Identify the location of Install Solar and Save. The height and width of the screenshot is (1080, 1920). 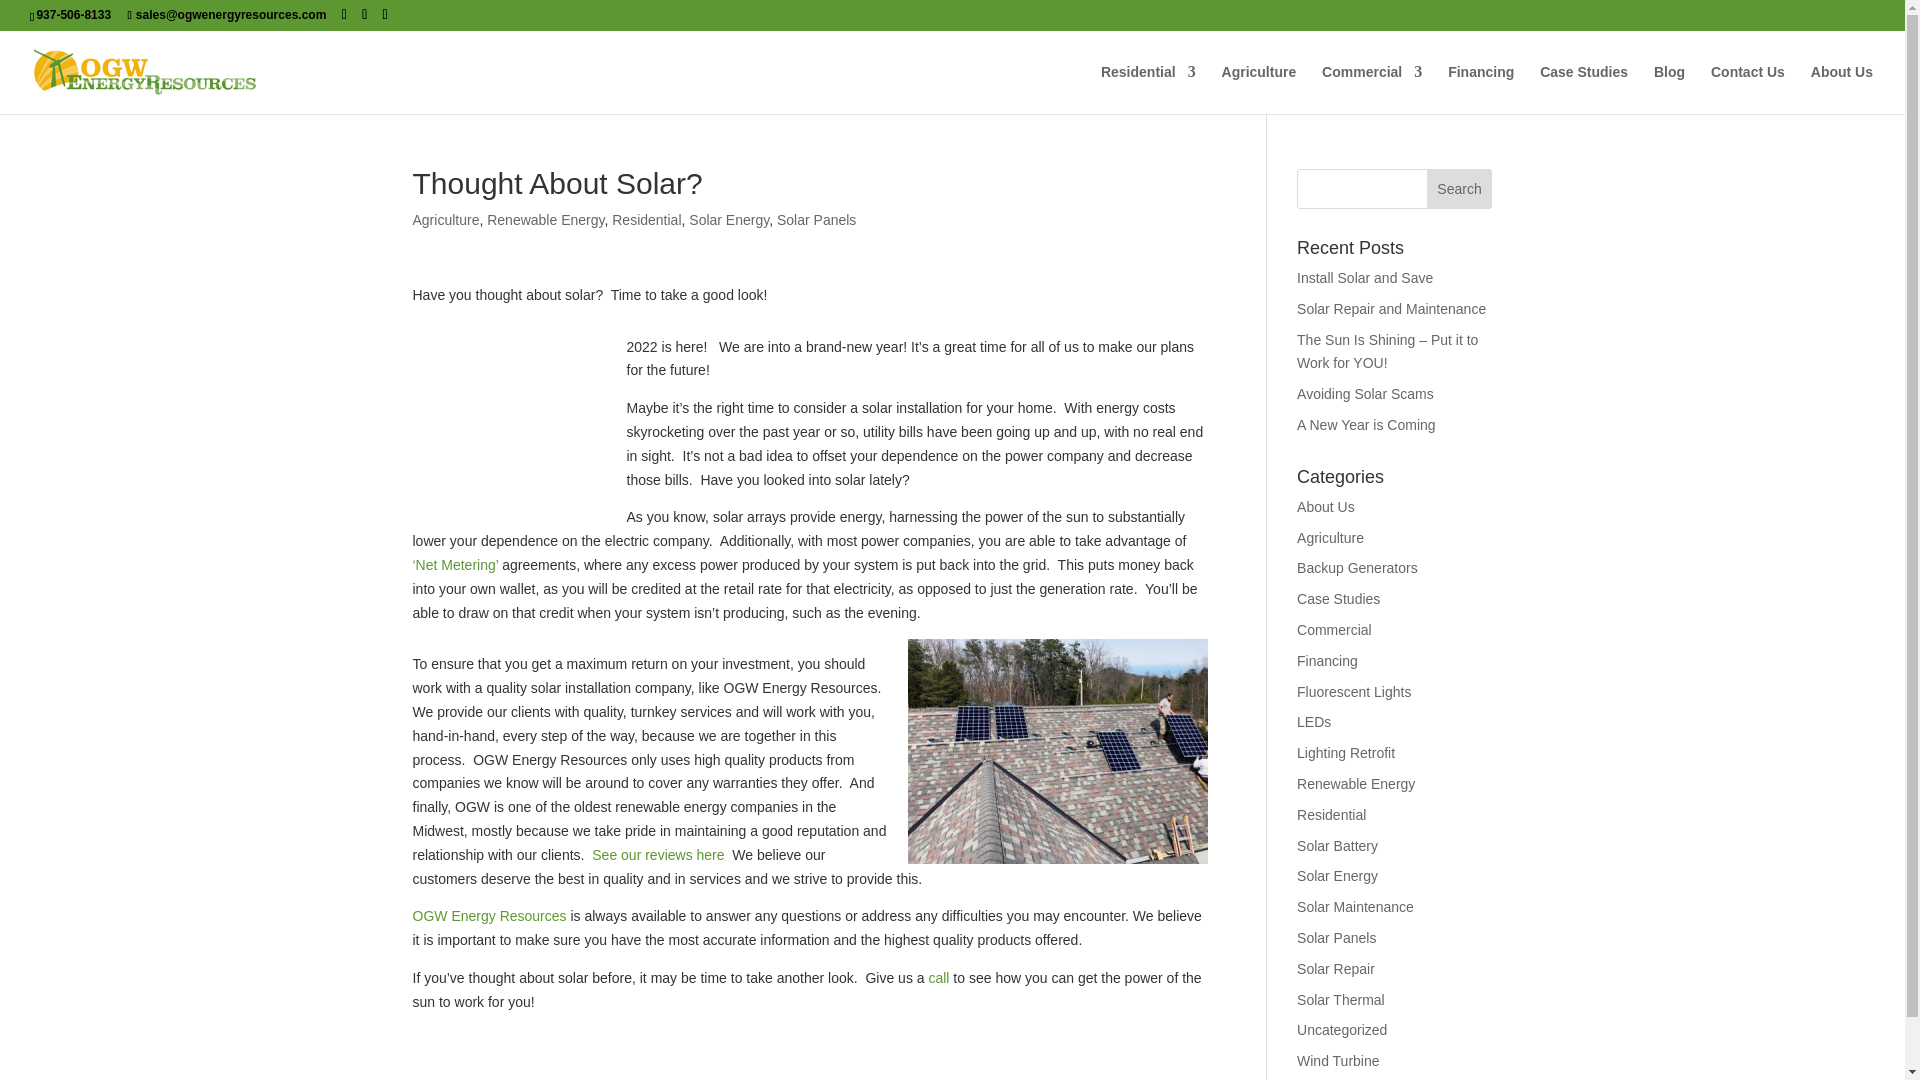
(1364, 278).